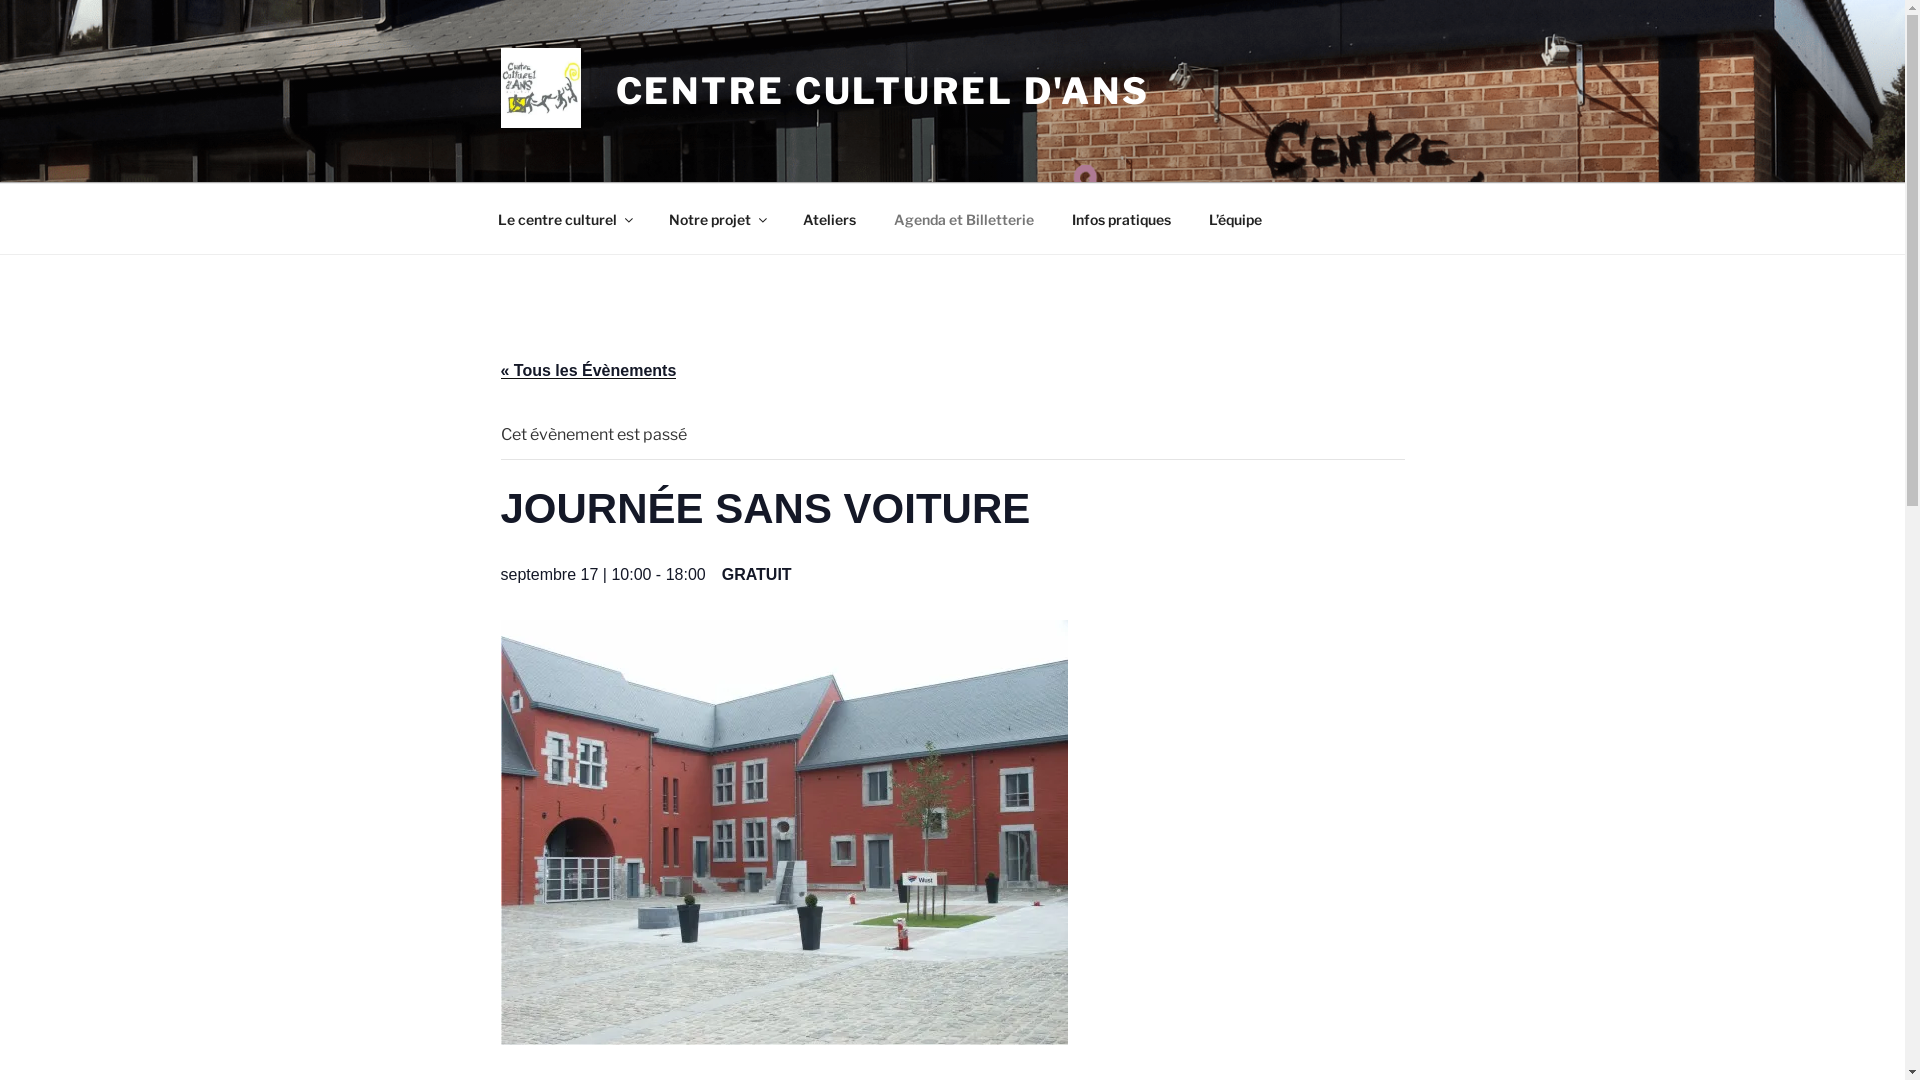 The image size is (1920, 1080). Describe the element at coordinates (718, 218) in the screenshot. I see `Notre projet` at that location.